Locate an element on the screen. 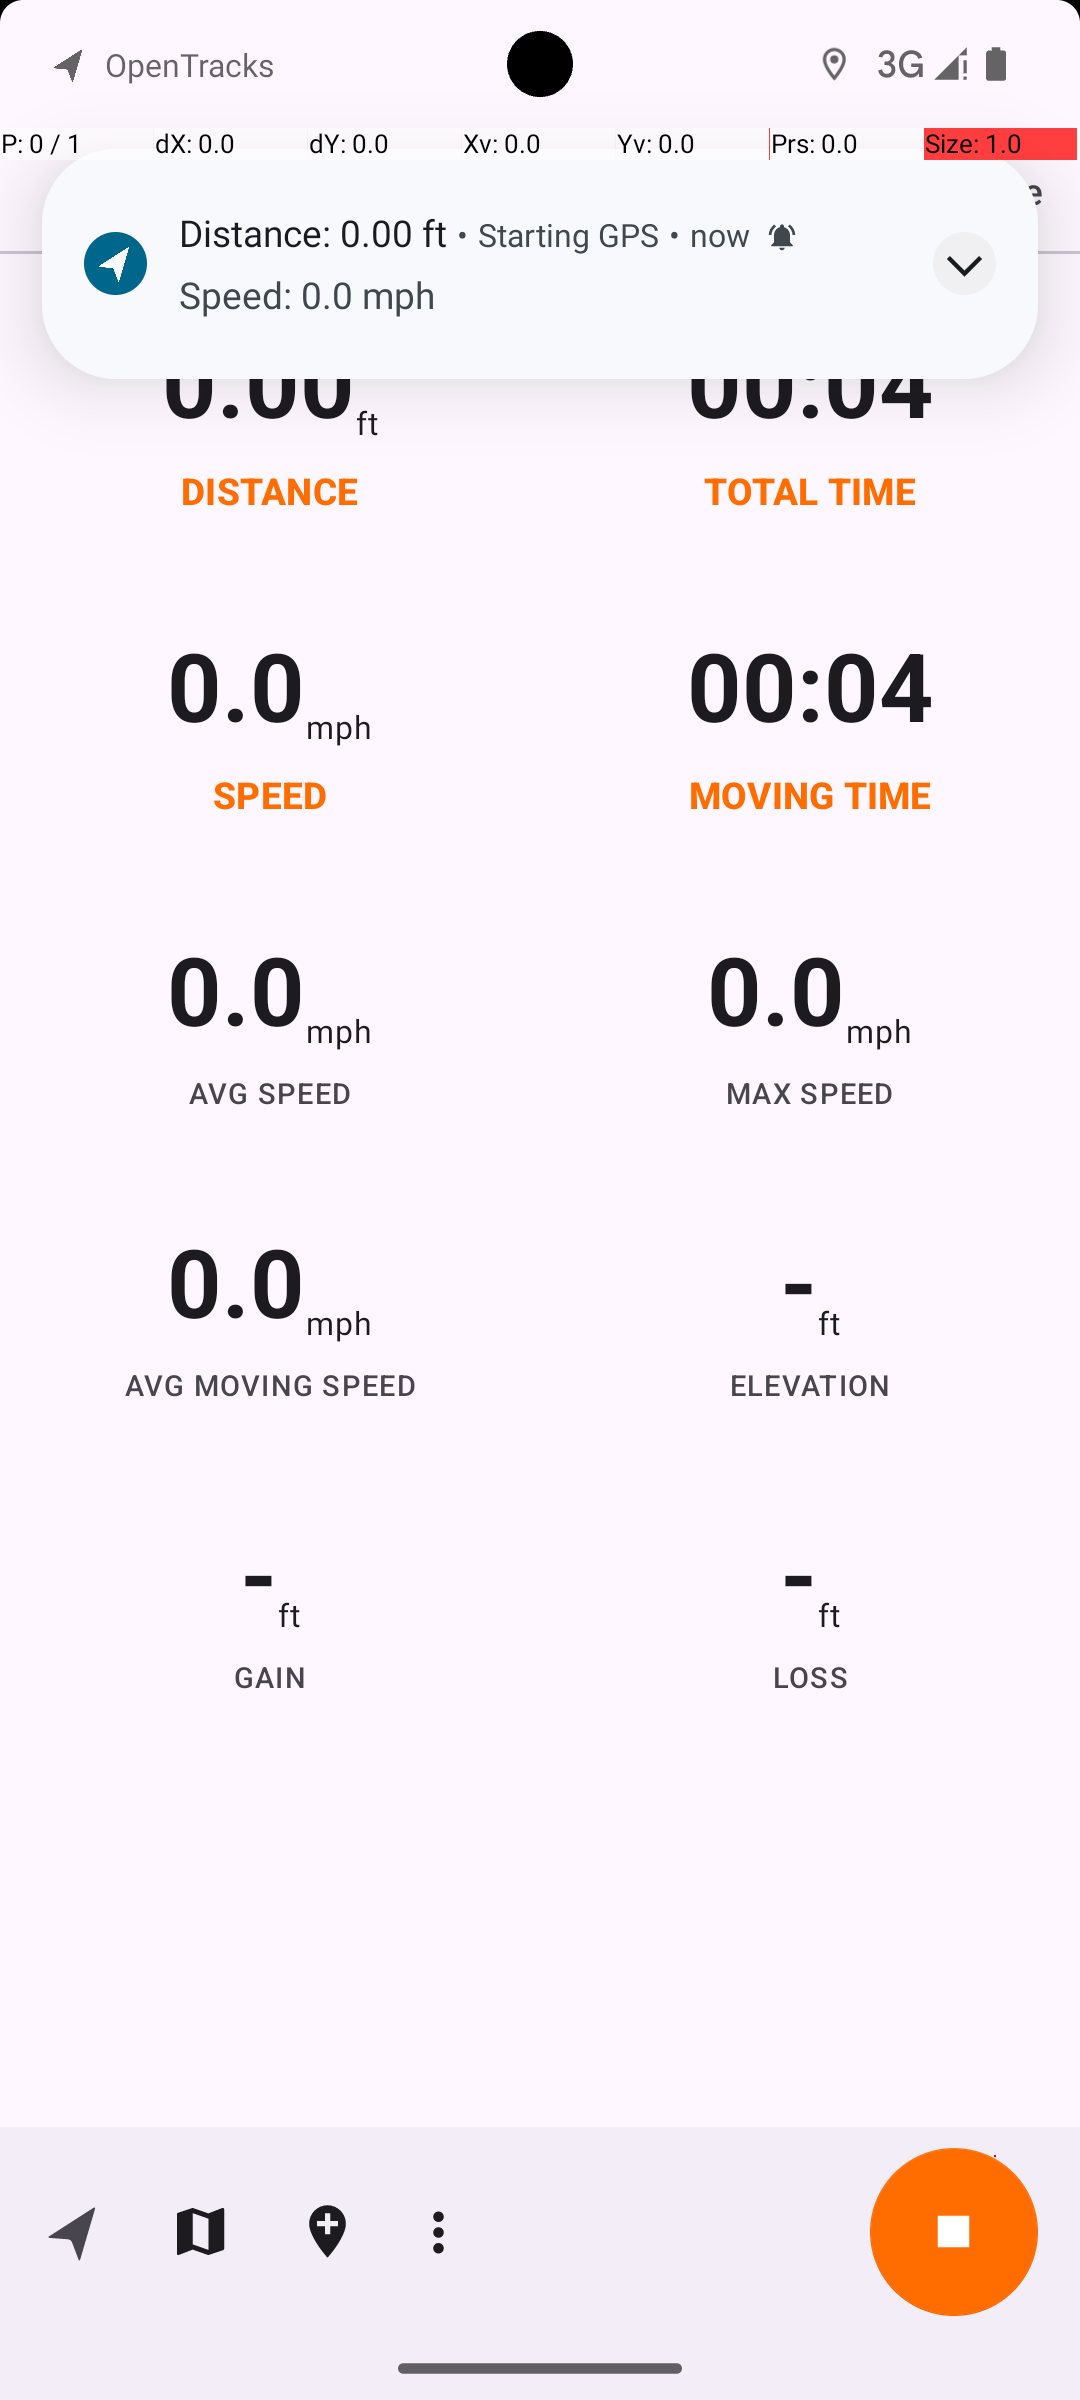 The image size is (1080, 2400). Expand is located at coordinates (964, 264).